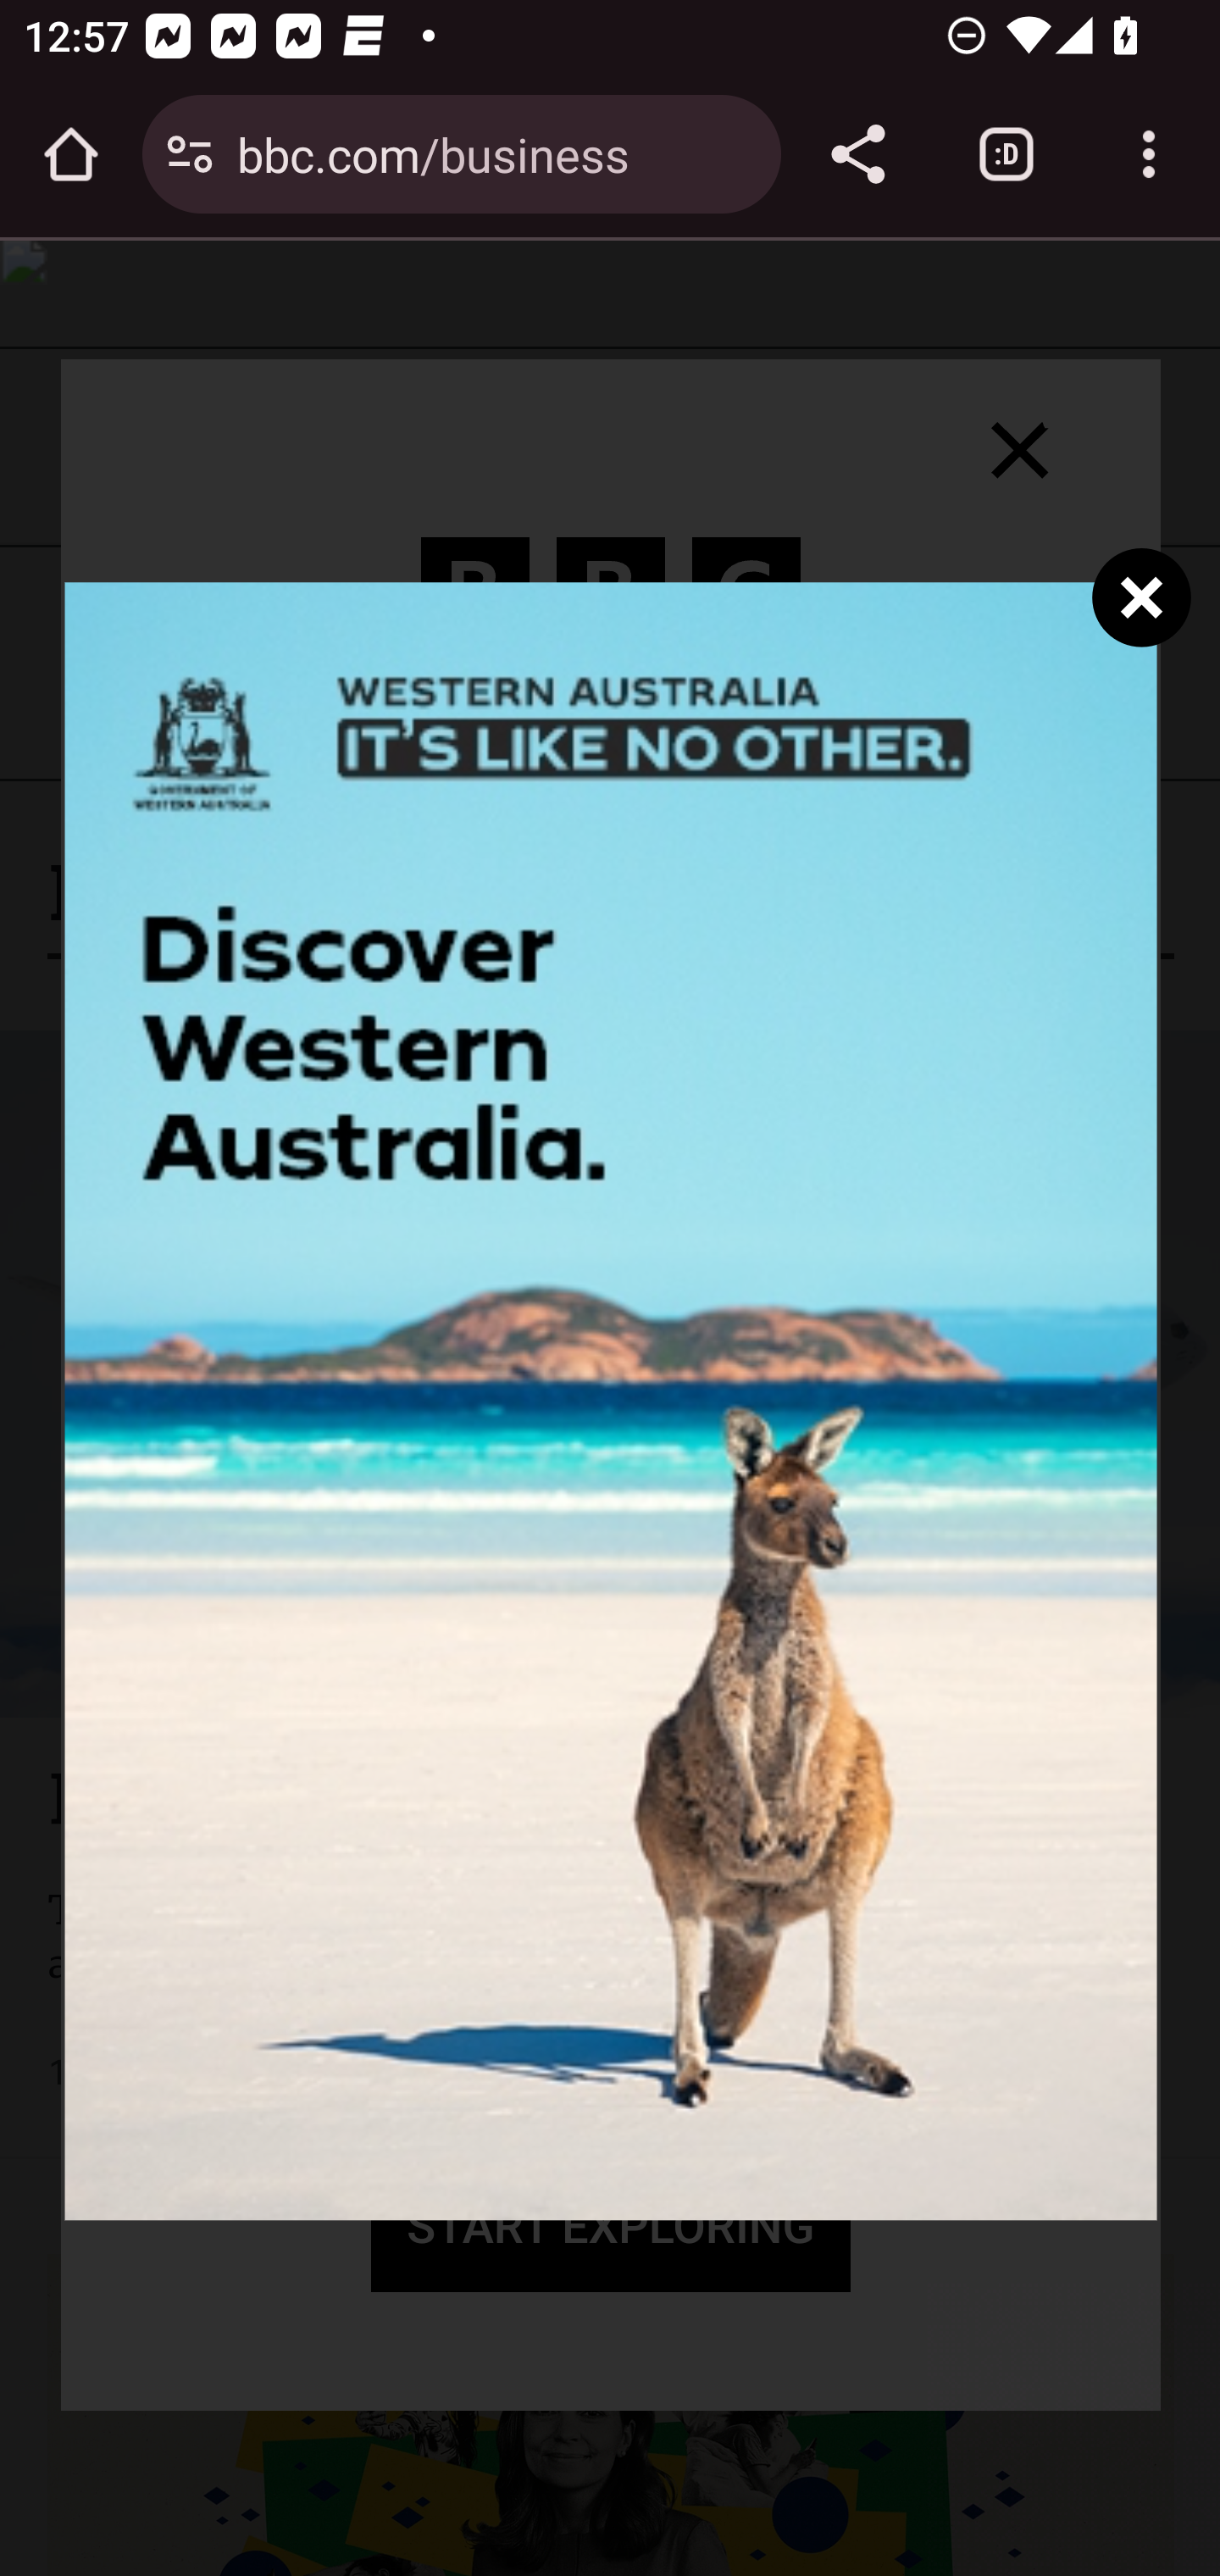  What do you see at coordinates (1149, 154) in the screenshot?
I see `Customize and control Google Chrome` at bounding box center [1149, 154].